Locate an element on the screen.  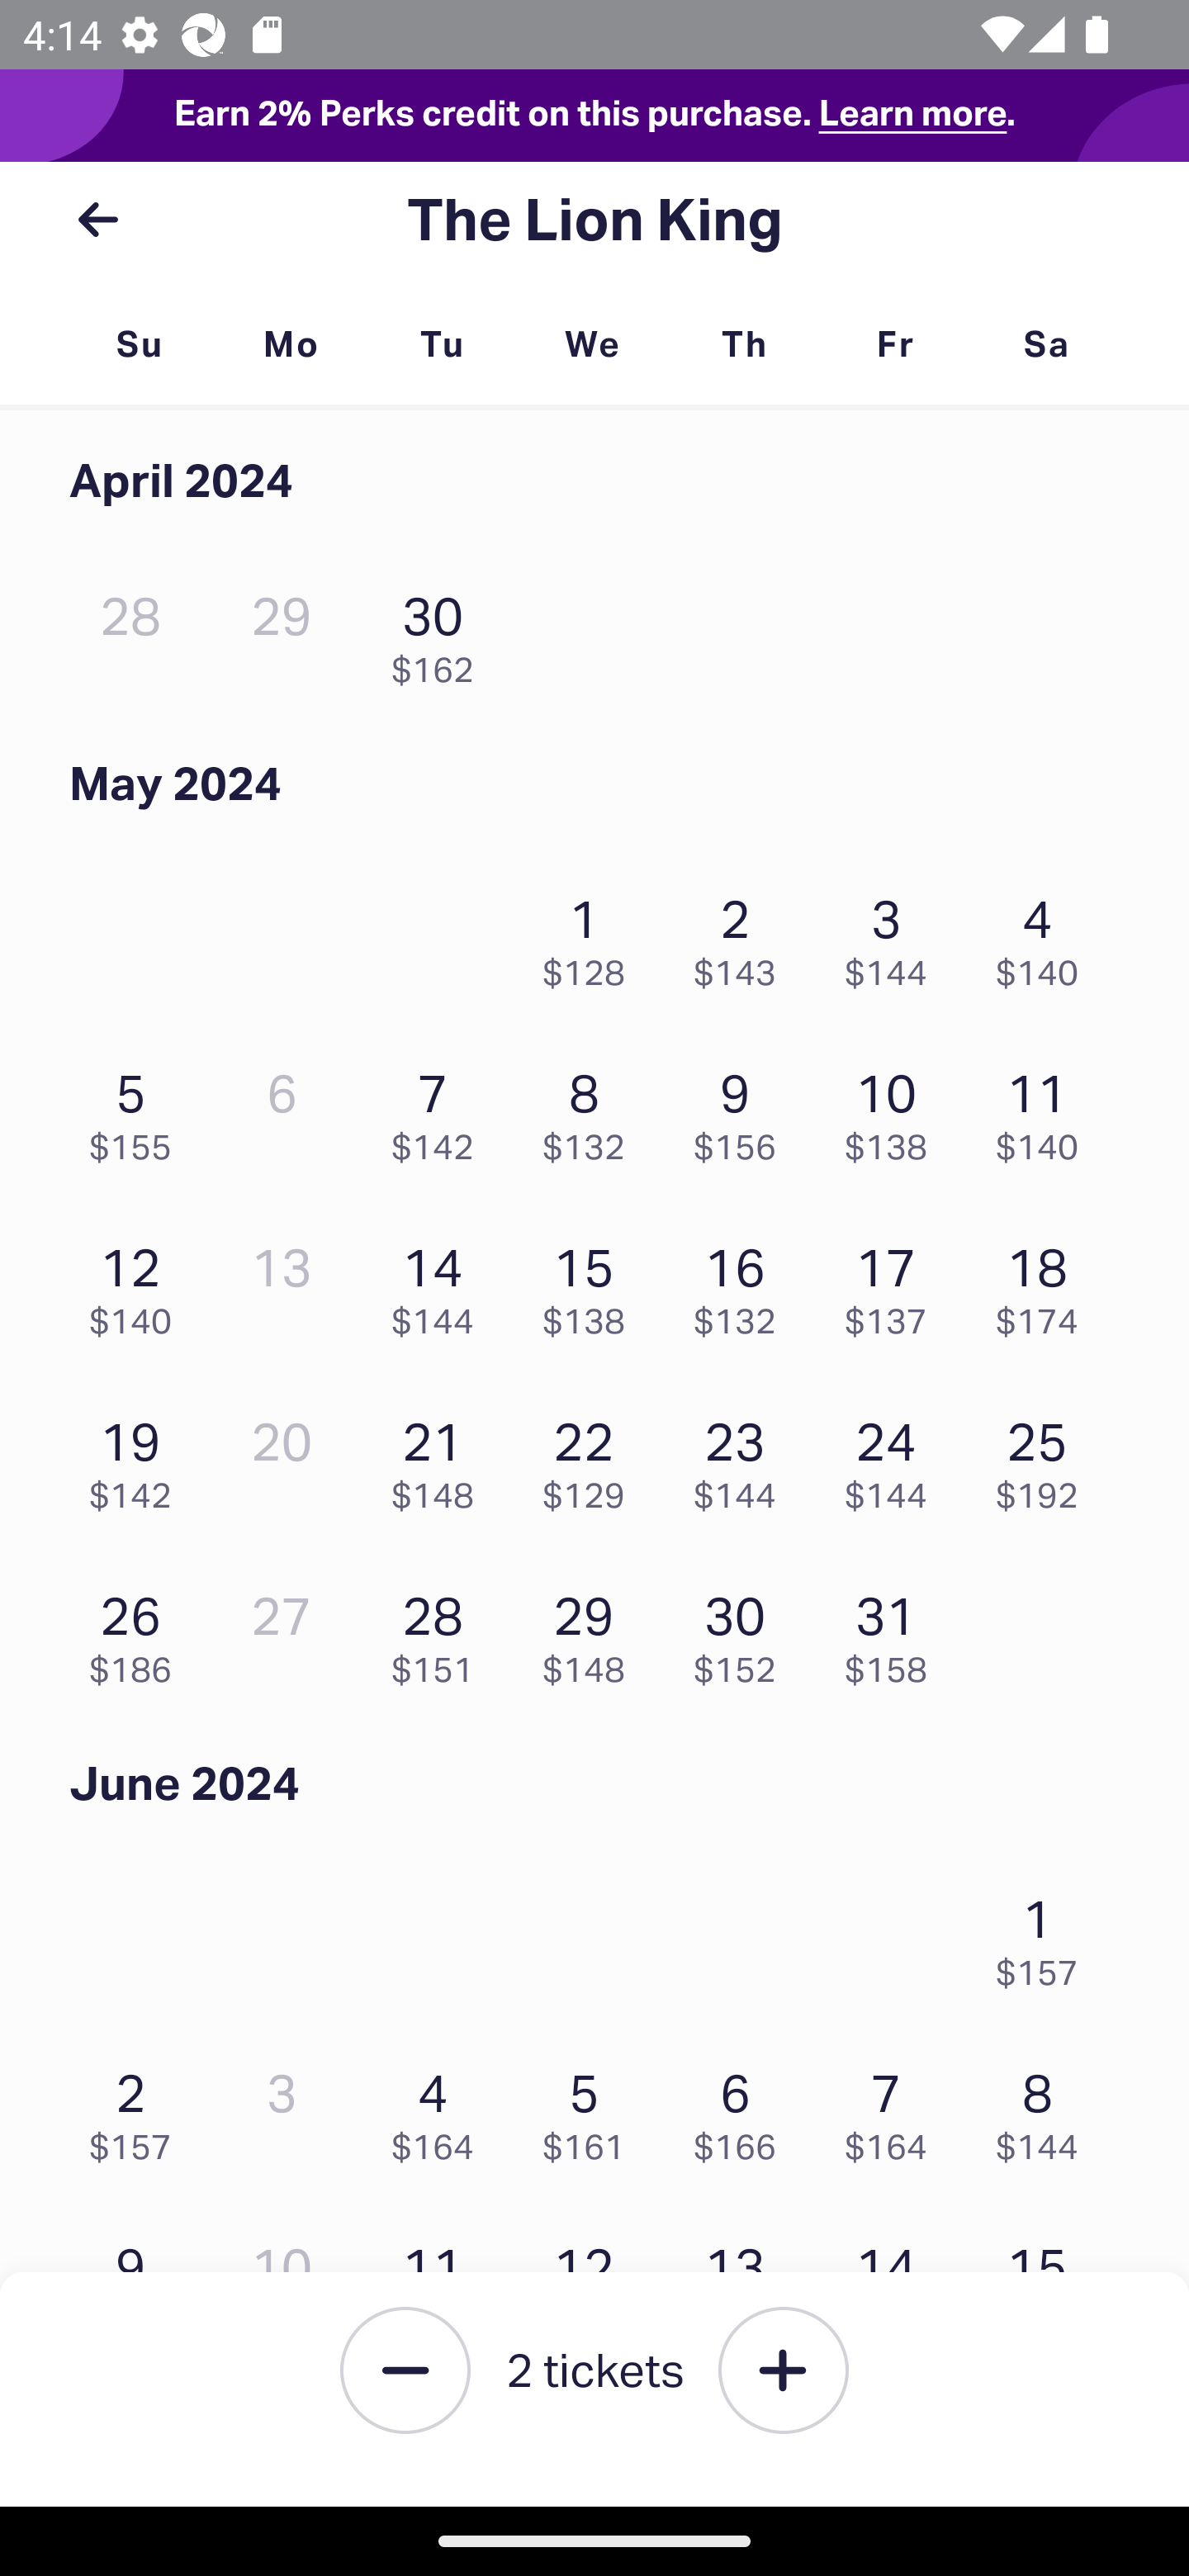
7 $142 is located at coordinates (441, 1108).